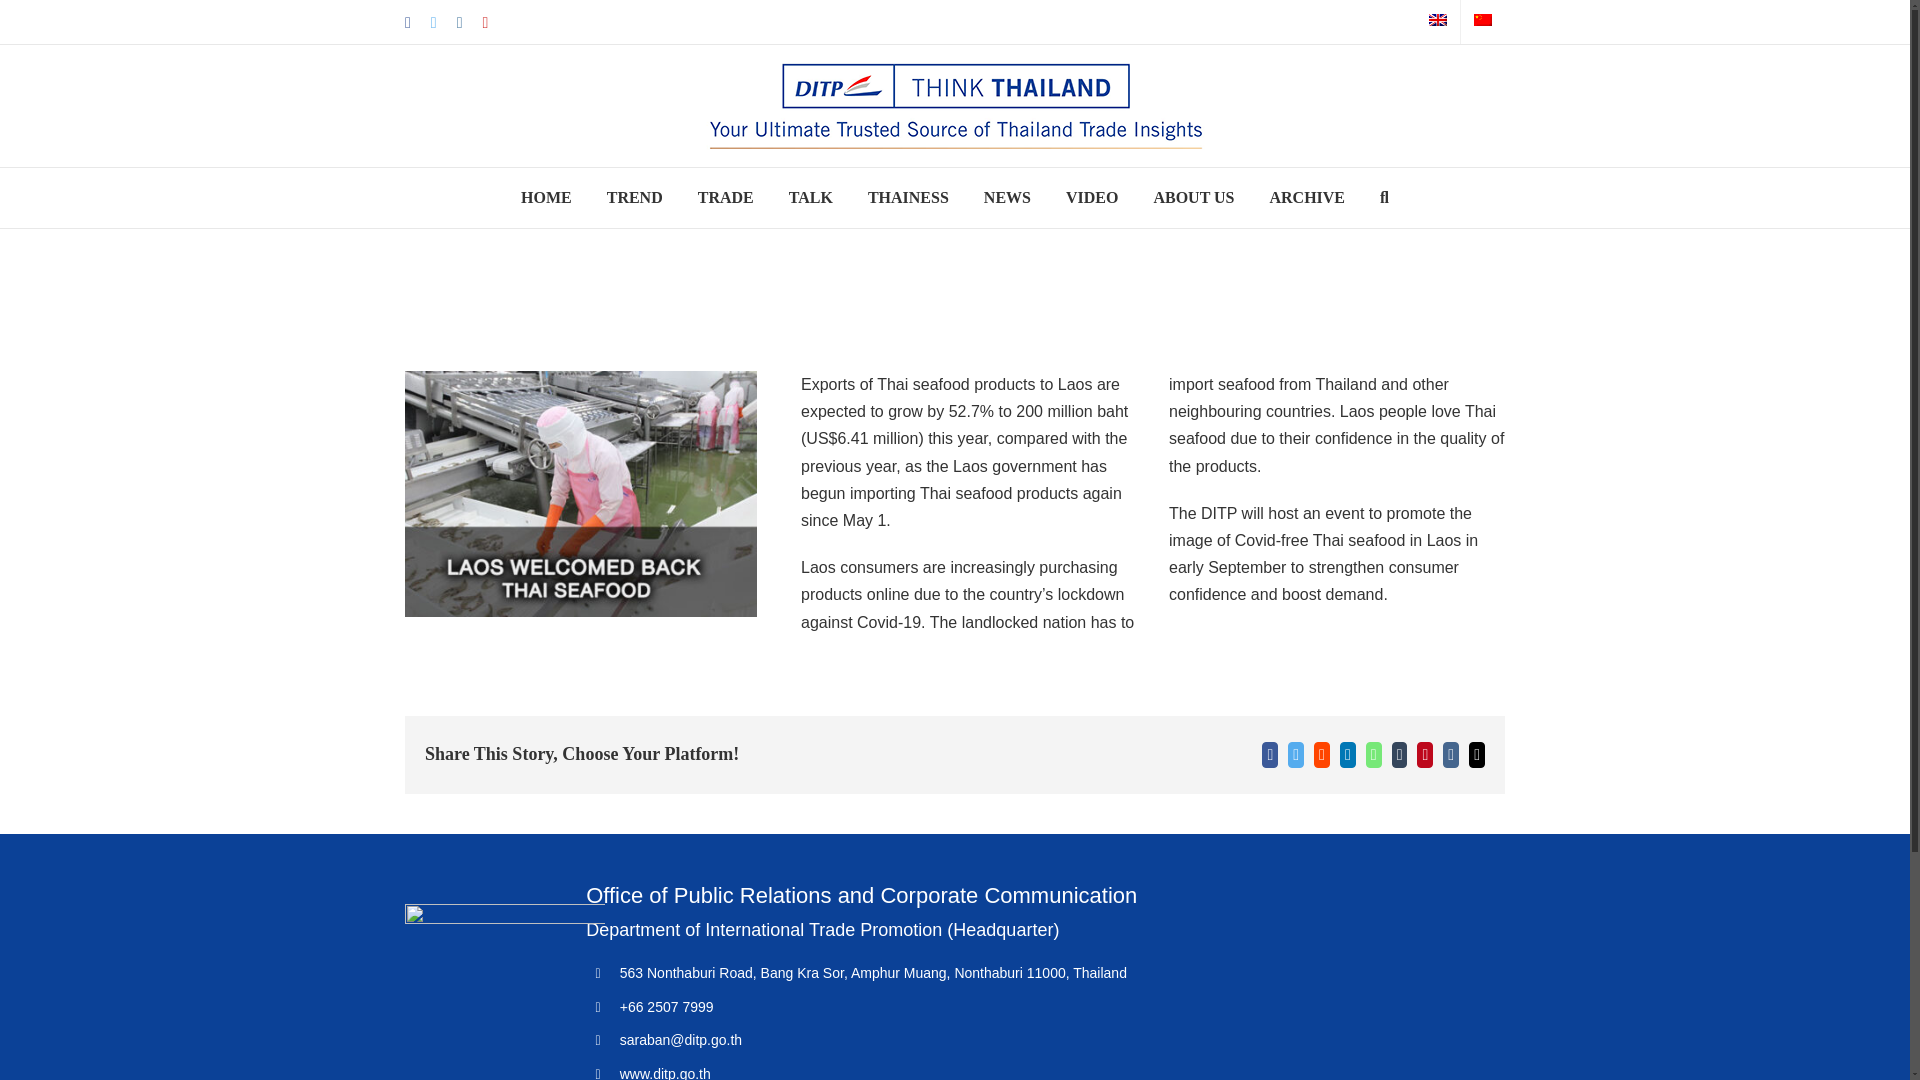 The height and width of the screenshot is (1080, 1920). I want to click on ARCHIVE, so click(1307, 198).